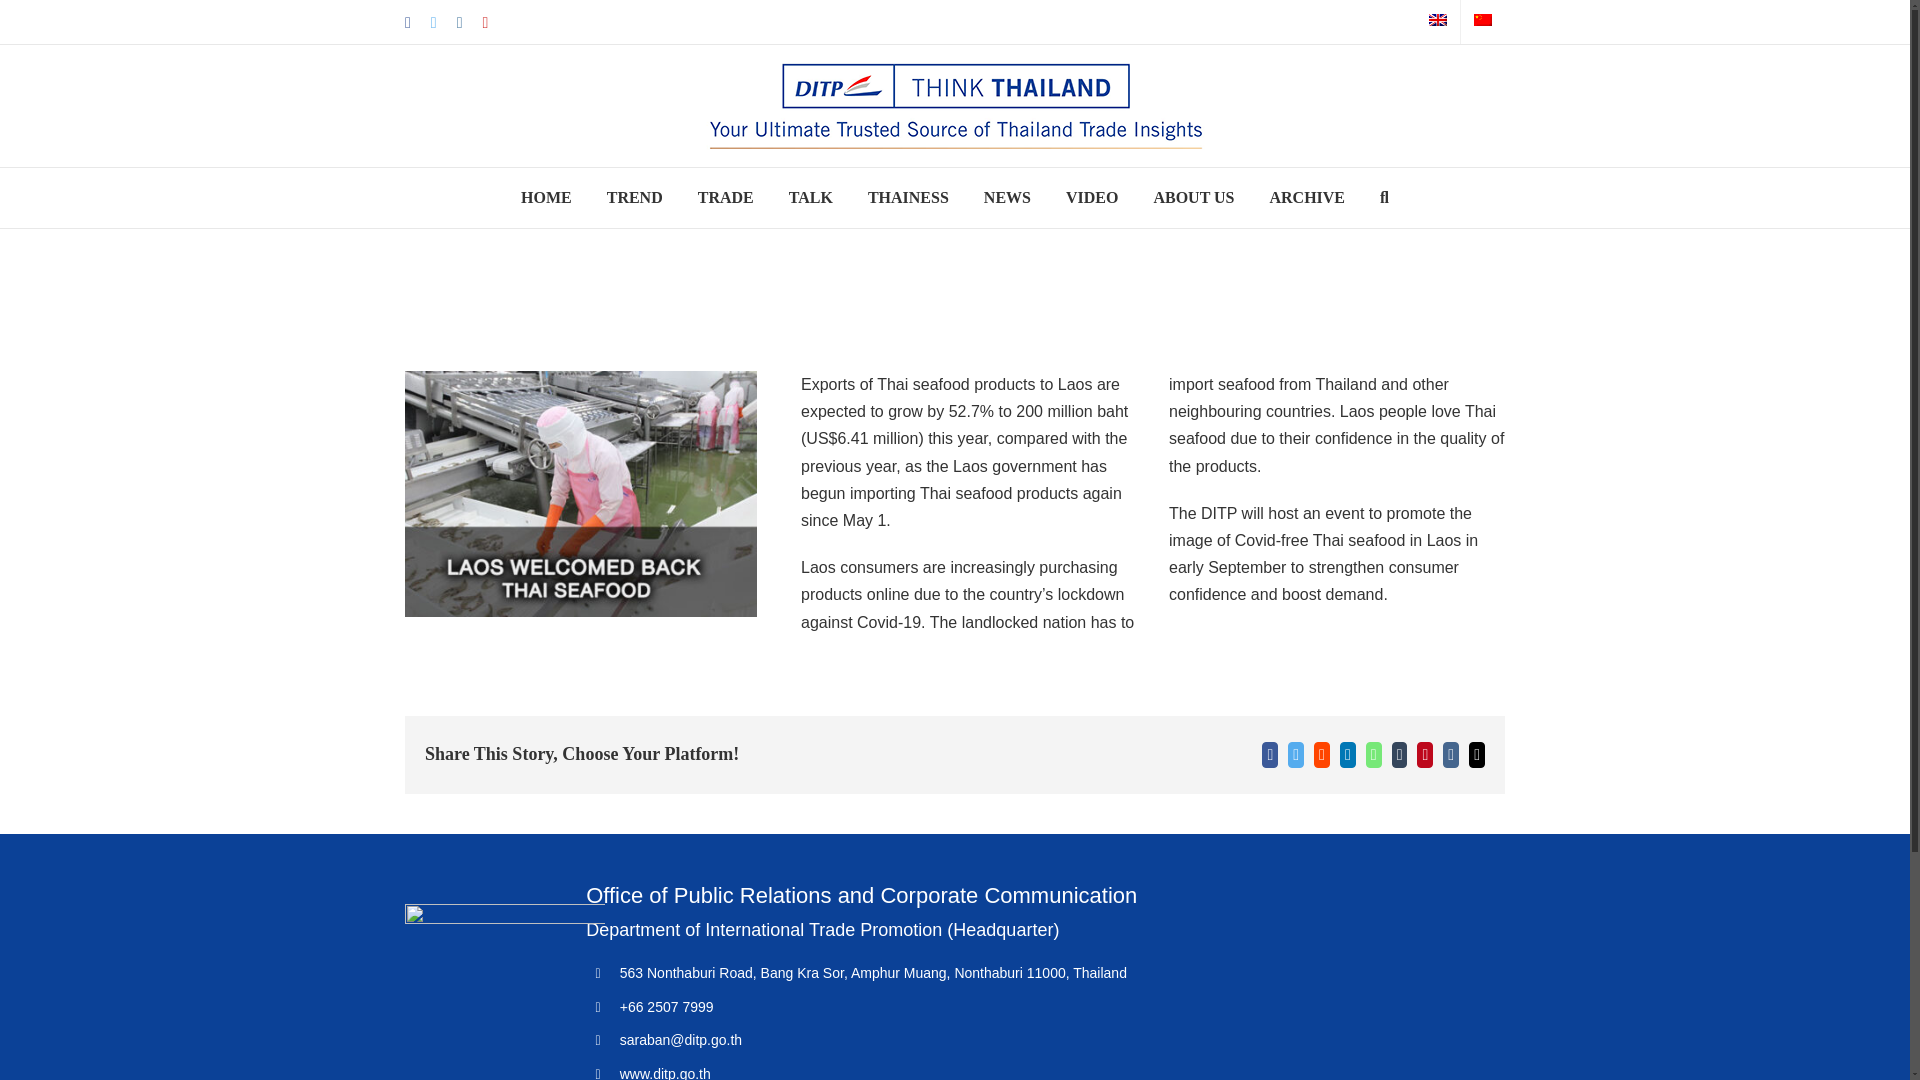 The height and width of the screenshot is (1080, 1920). I want to click on ARCHIVE, so click(1307, 198).